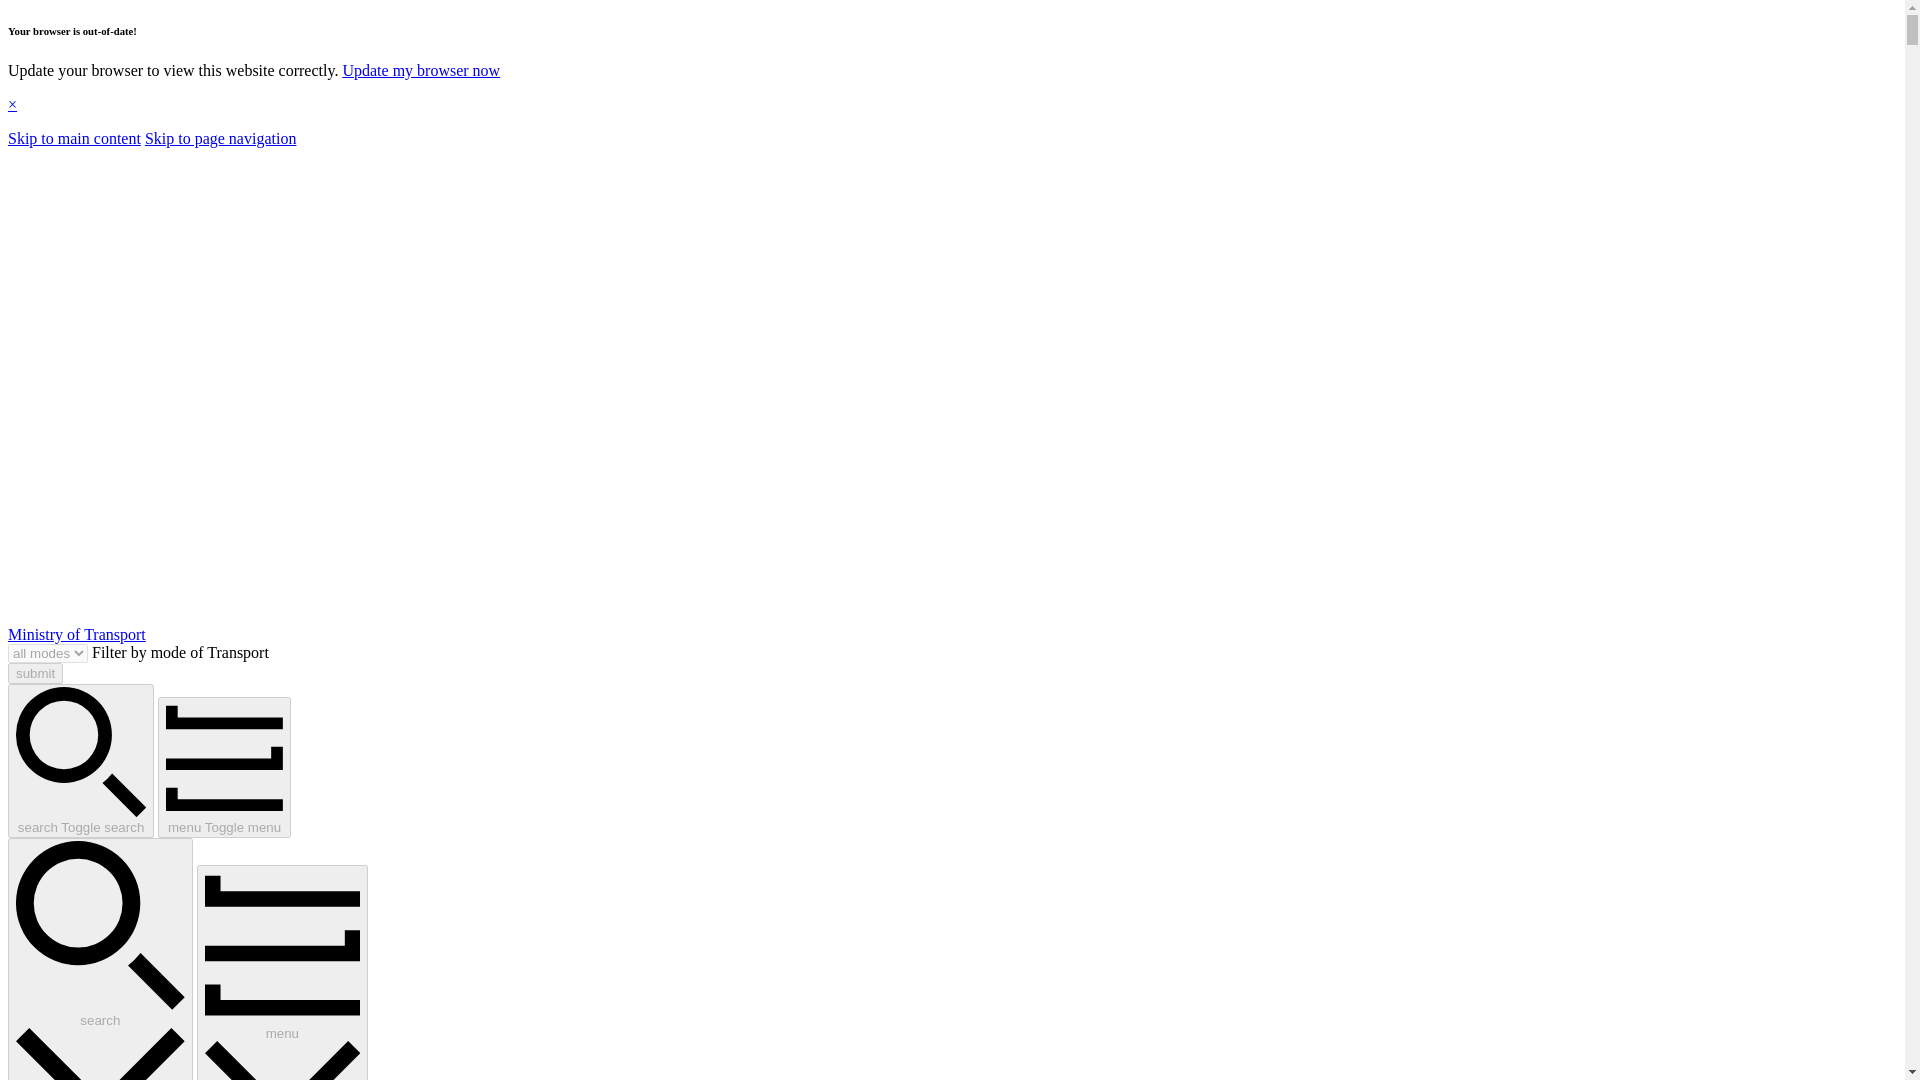 The height and width of the screenshot is (1080, 1920). I want to click on search Toggle search, so click(80, 760).